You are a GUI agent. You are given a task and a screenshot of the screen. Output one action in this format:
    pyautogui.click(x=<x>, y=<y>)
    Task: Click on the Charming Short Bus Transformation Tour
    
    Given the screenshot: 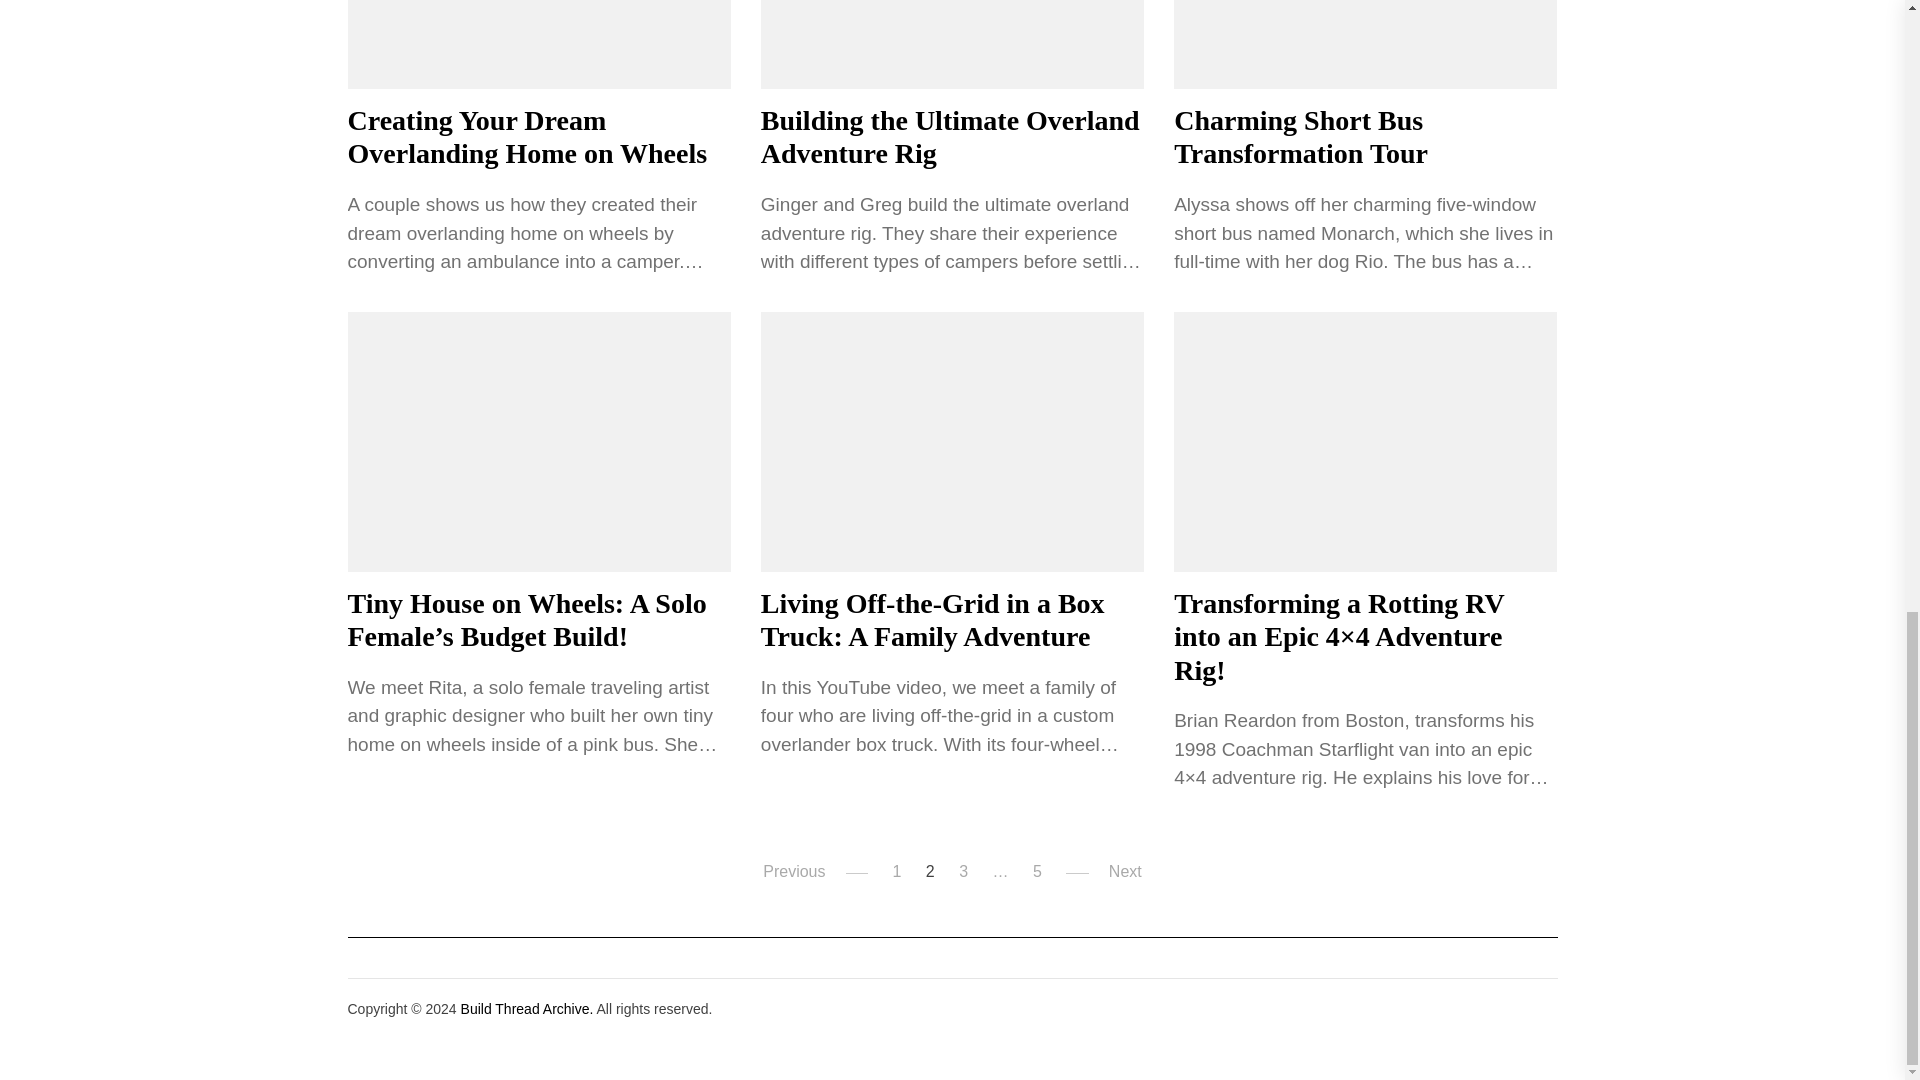 What is the action you would take?
    pyautogui.click(x=1300, y=136)
    